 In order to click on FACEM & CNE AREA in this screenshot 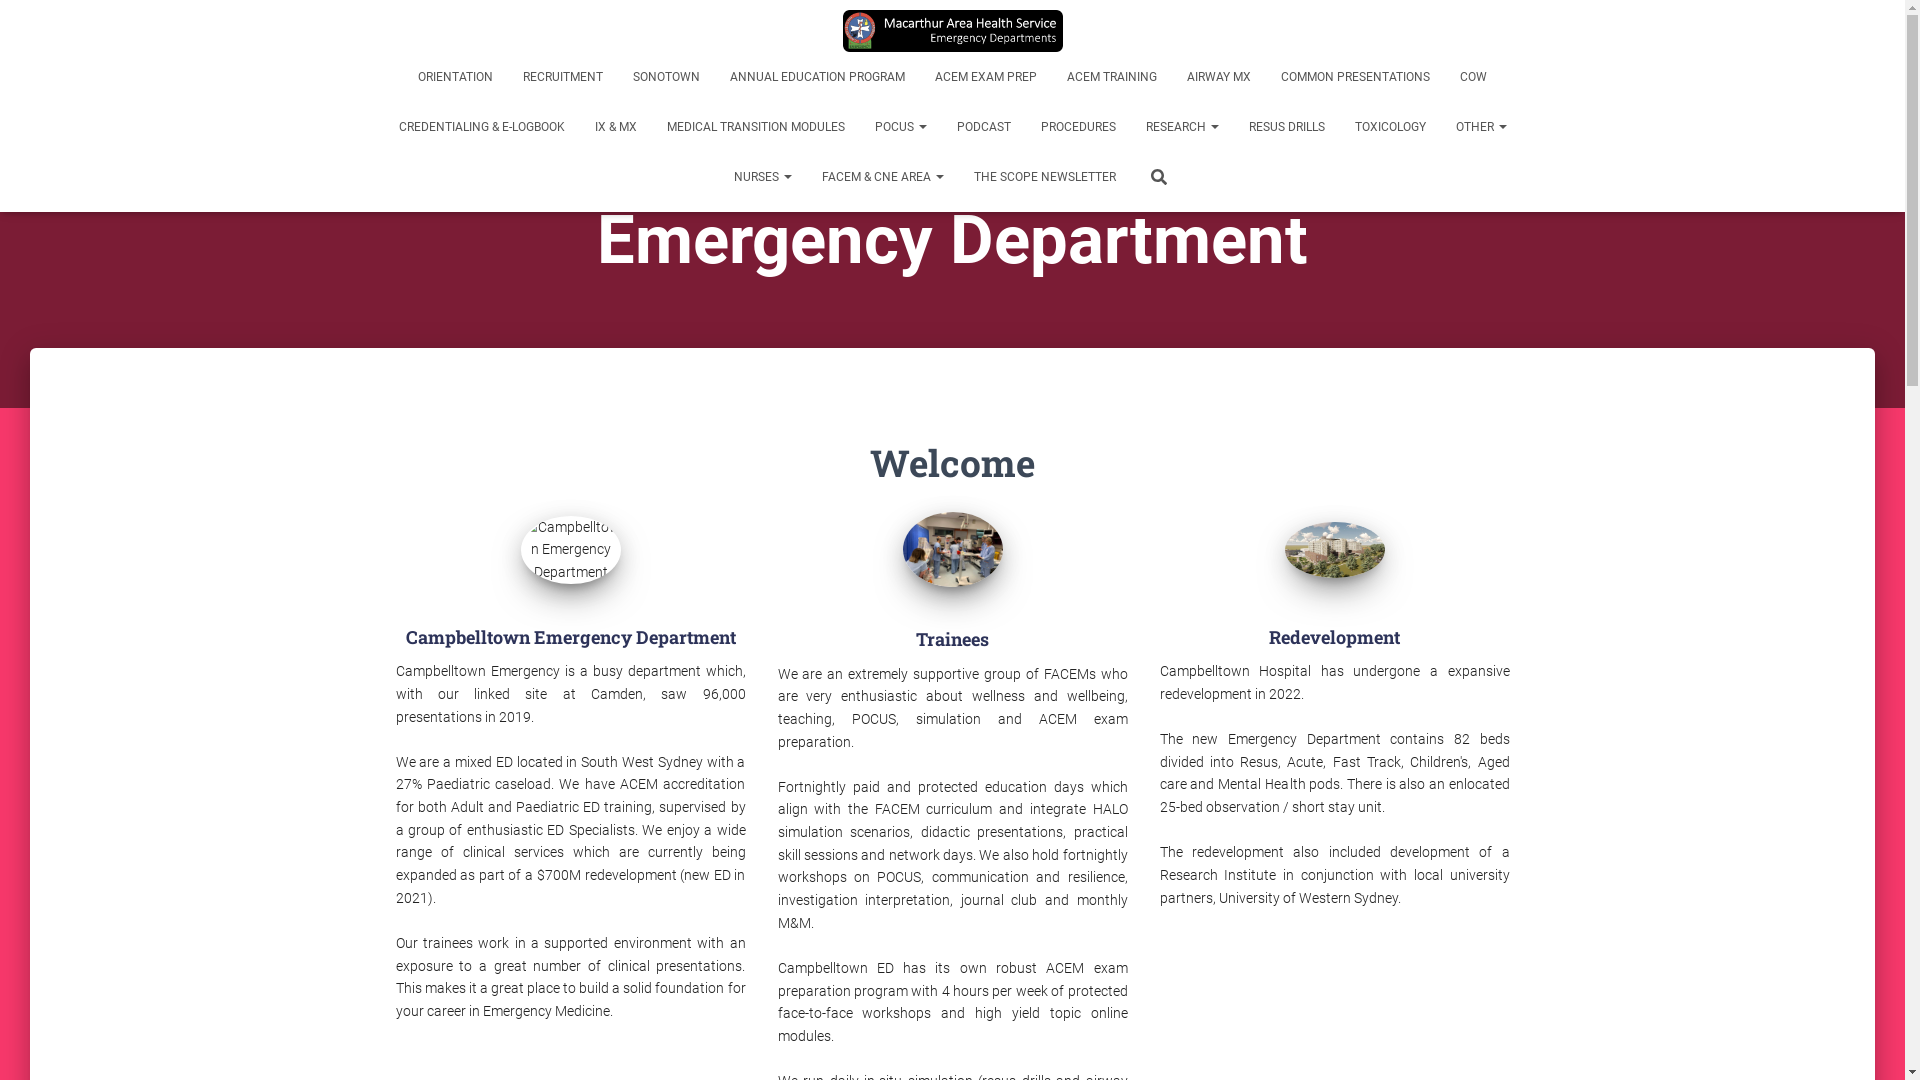, I will do `click(883, 177)`.